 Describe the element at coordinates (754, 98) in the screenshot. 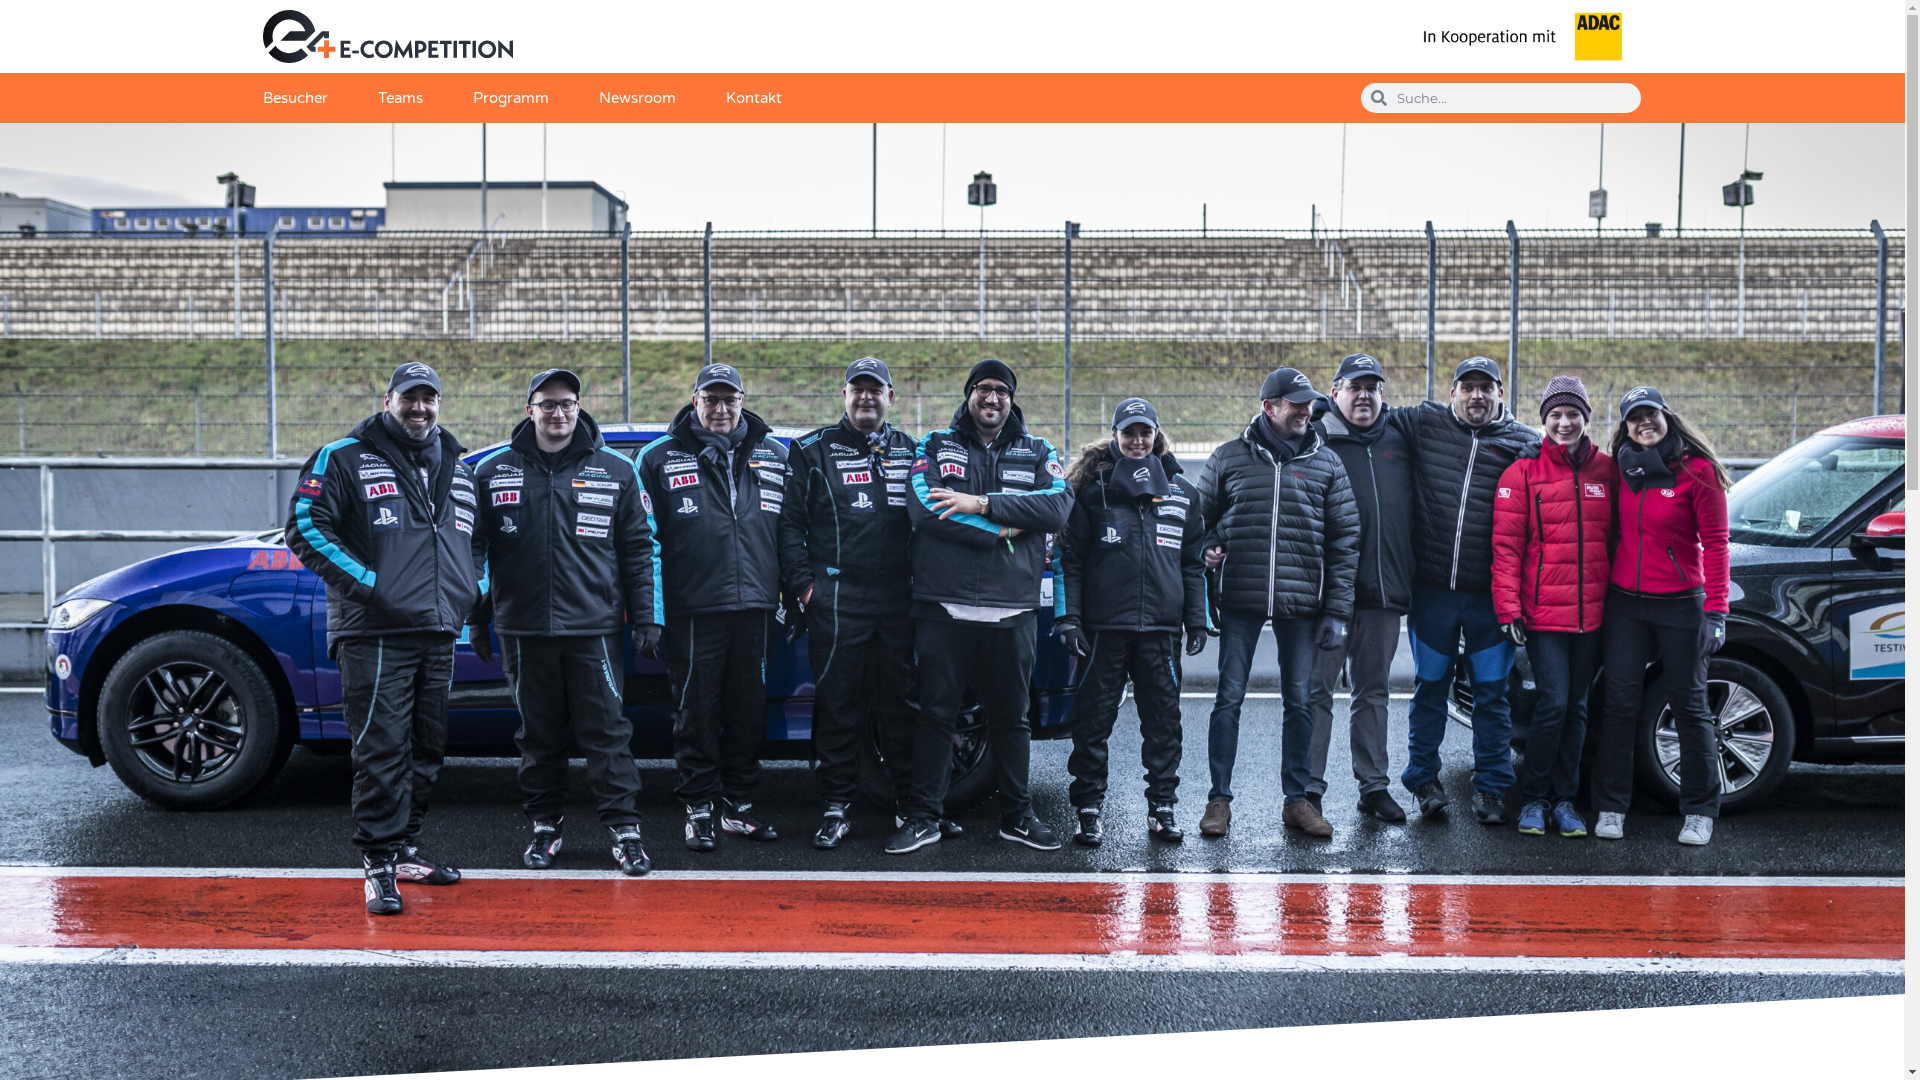

I see `Kontakt` at that location.